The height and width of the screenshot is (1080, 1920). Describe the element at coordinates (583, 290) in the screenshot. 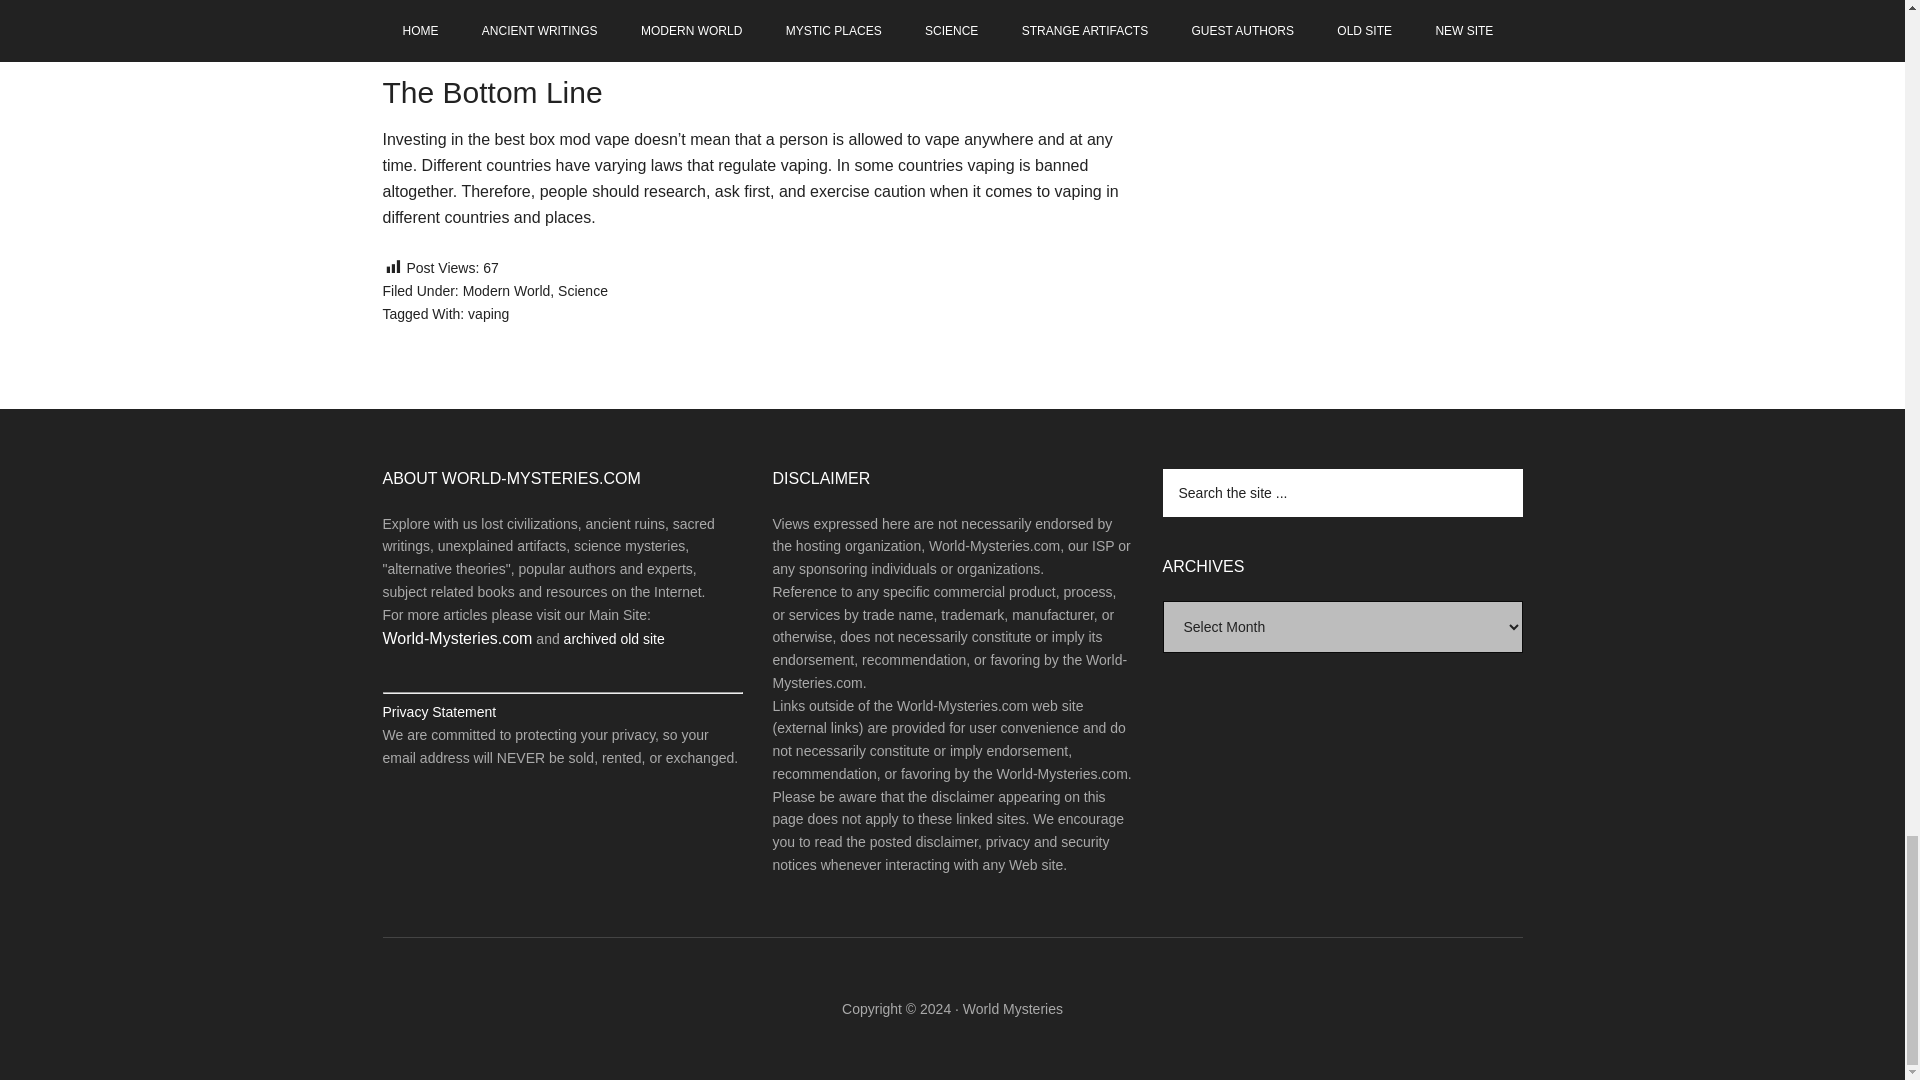

I see `Science` at that location.